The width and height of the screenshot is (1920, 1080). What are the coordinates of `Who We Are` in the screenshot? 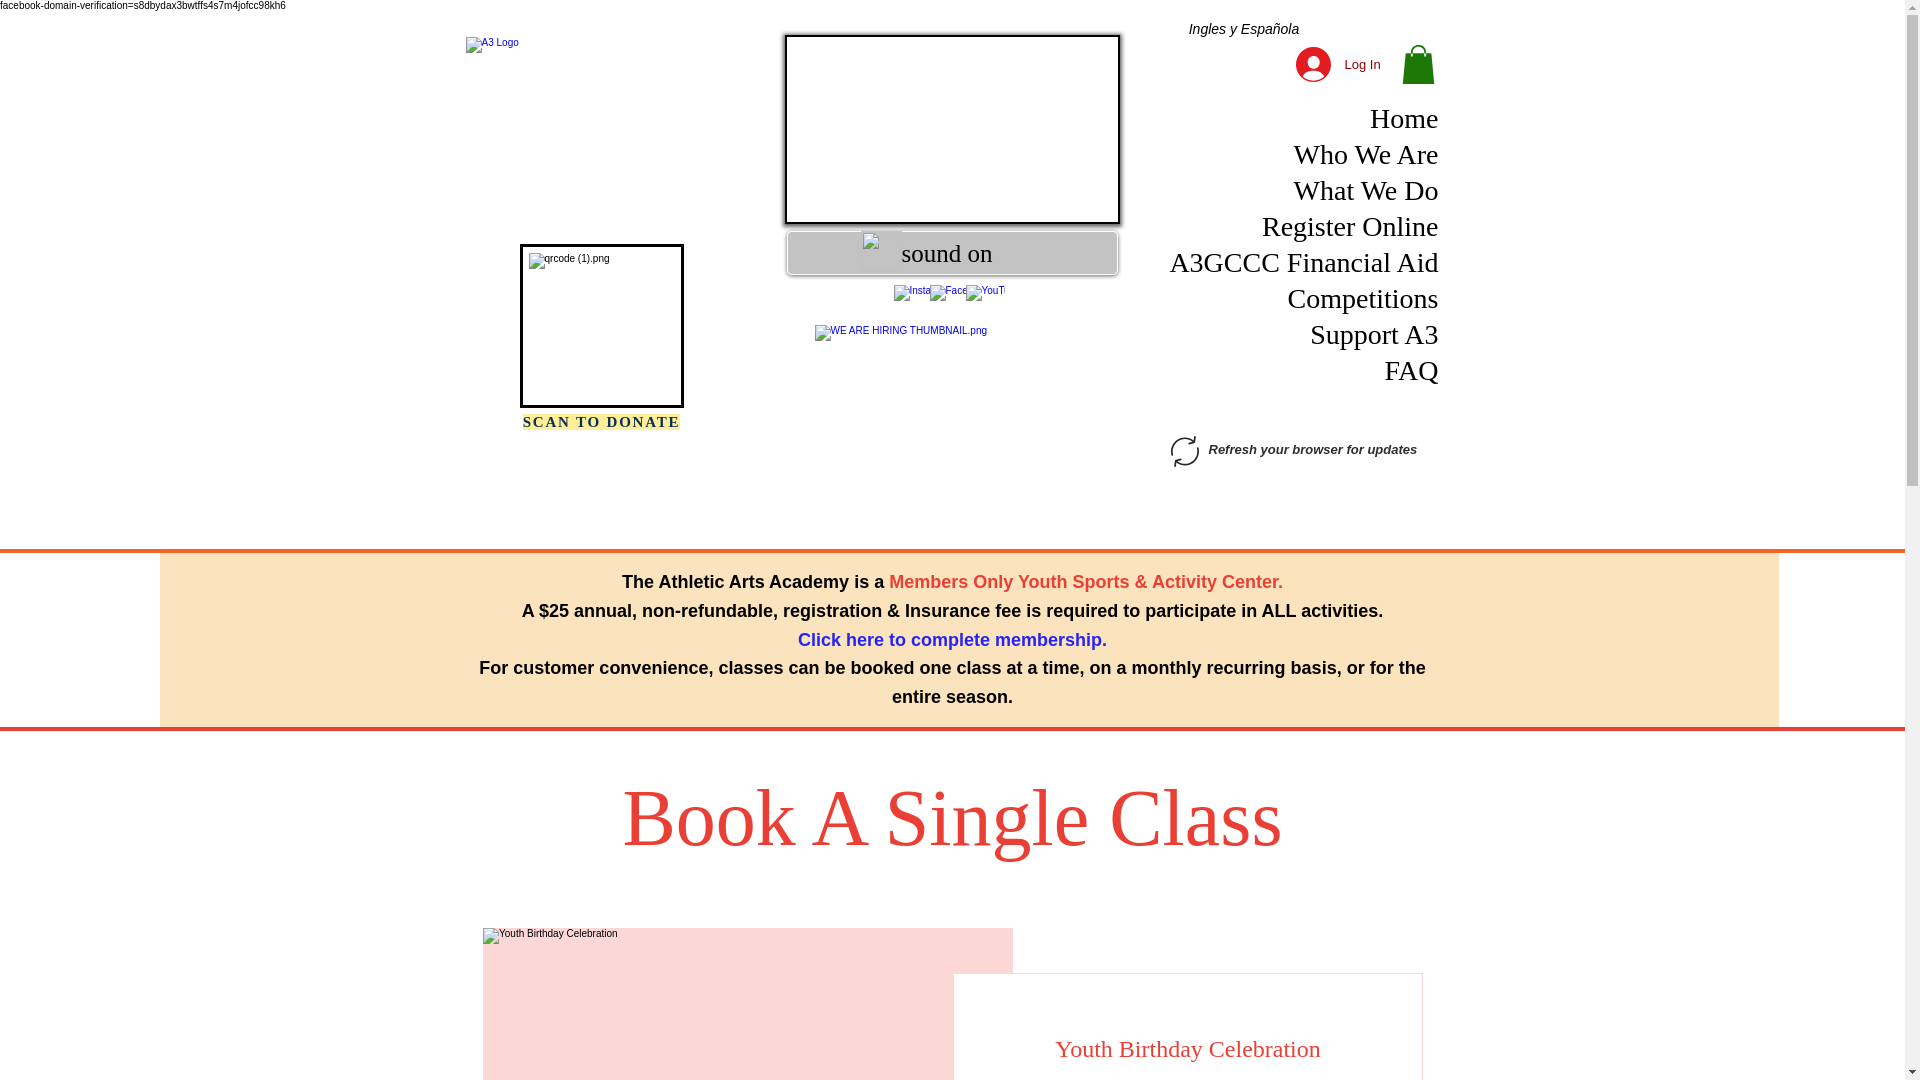 It's located at (1326, 154).